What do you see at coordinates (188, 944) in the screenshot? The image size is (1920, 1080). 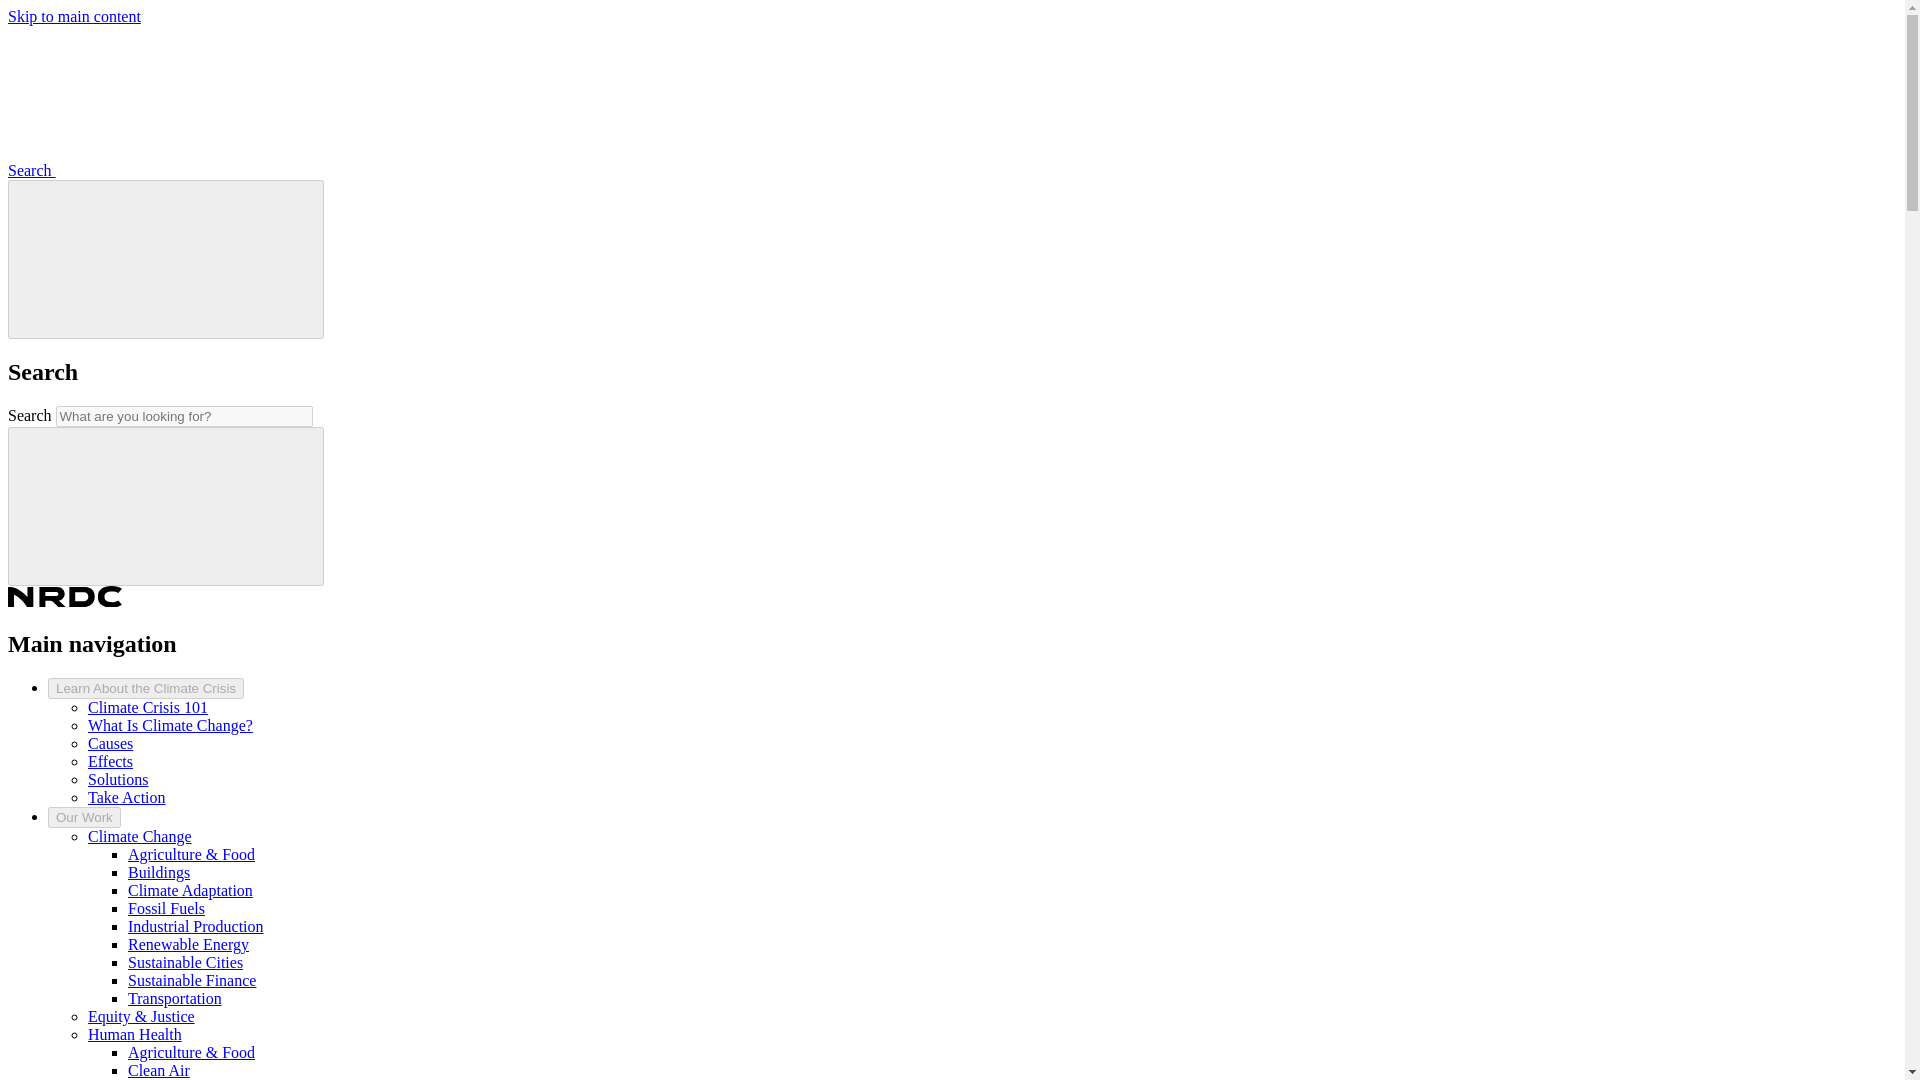 I see `Renewable Energy` at bounding box center [188, 944].